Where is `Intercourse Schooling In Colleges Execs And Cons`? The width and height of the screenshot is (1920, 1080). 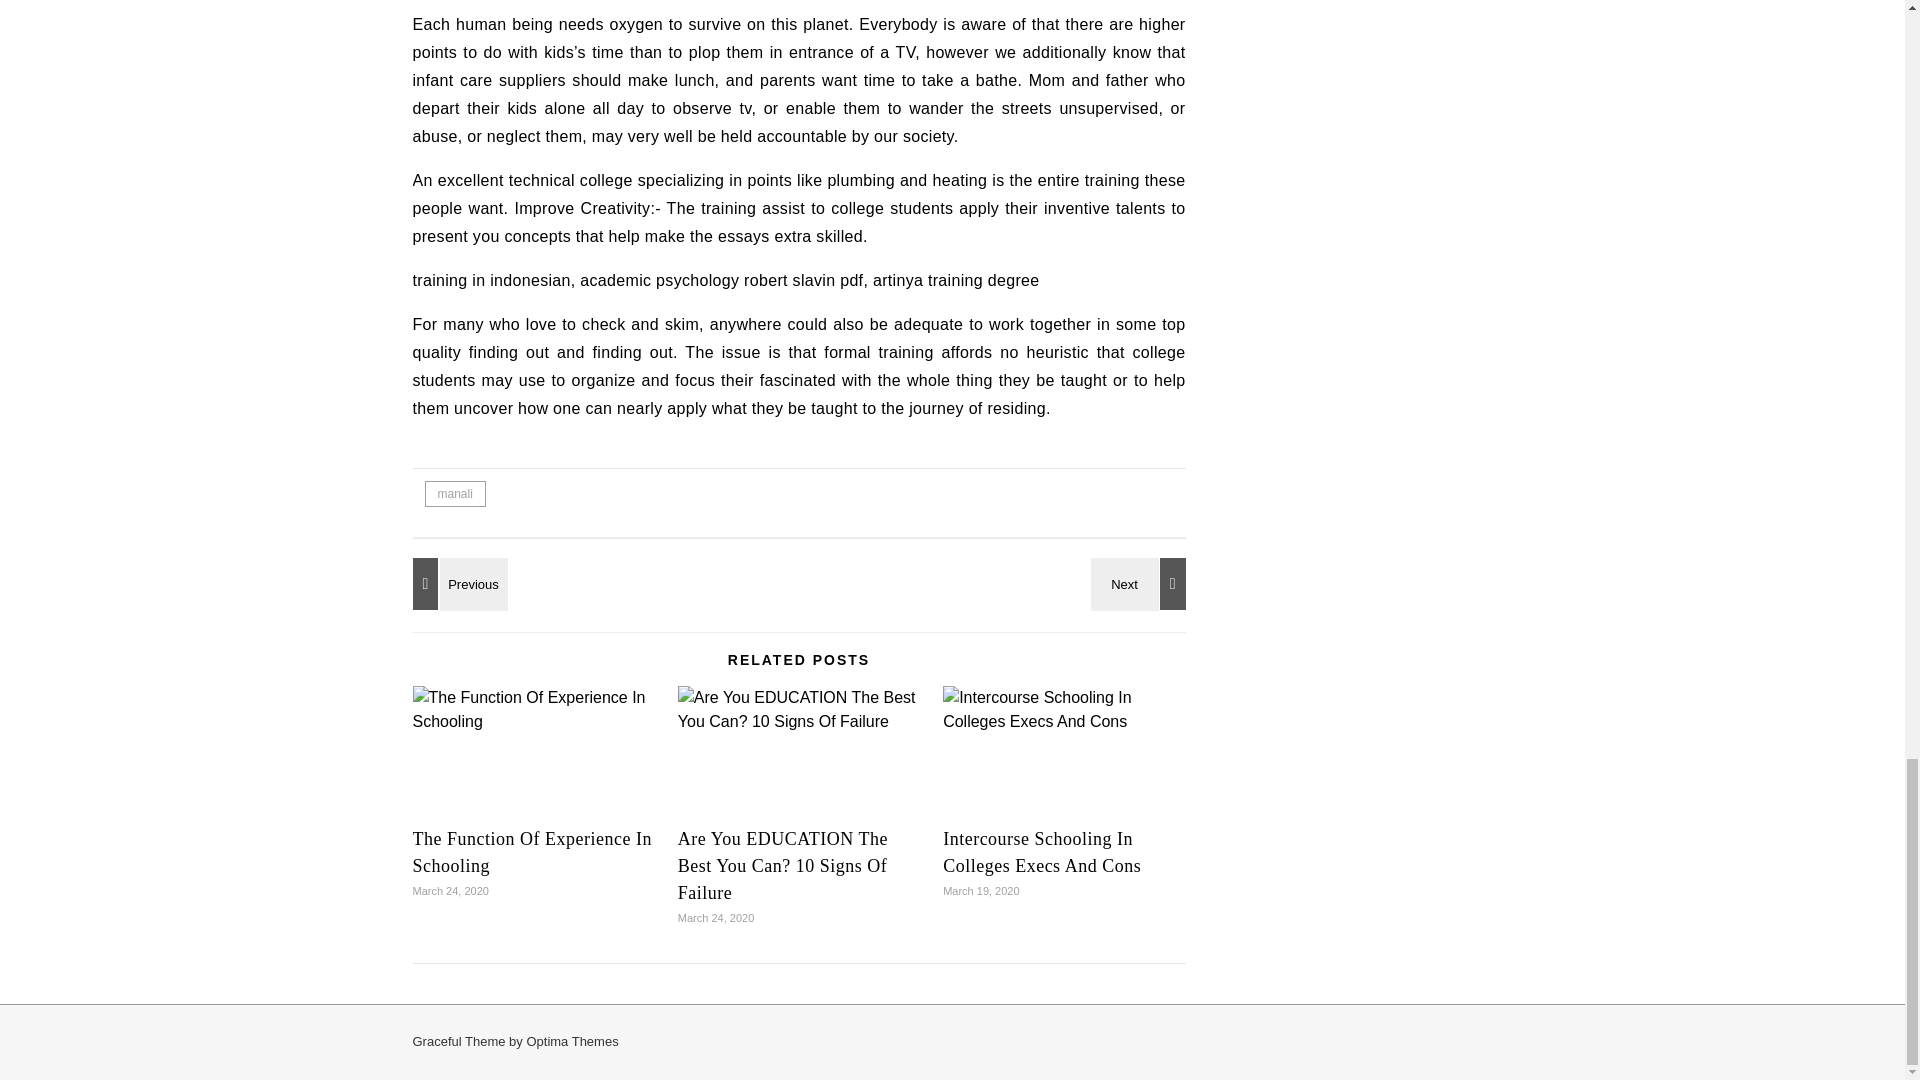 Intercourse Schooling In Colleges Execs And Cons is located at coordinates (1063, 710).